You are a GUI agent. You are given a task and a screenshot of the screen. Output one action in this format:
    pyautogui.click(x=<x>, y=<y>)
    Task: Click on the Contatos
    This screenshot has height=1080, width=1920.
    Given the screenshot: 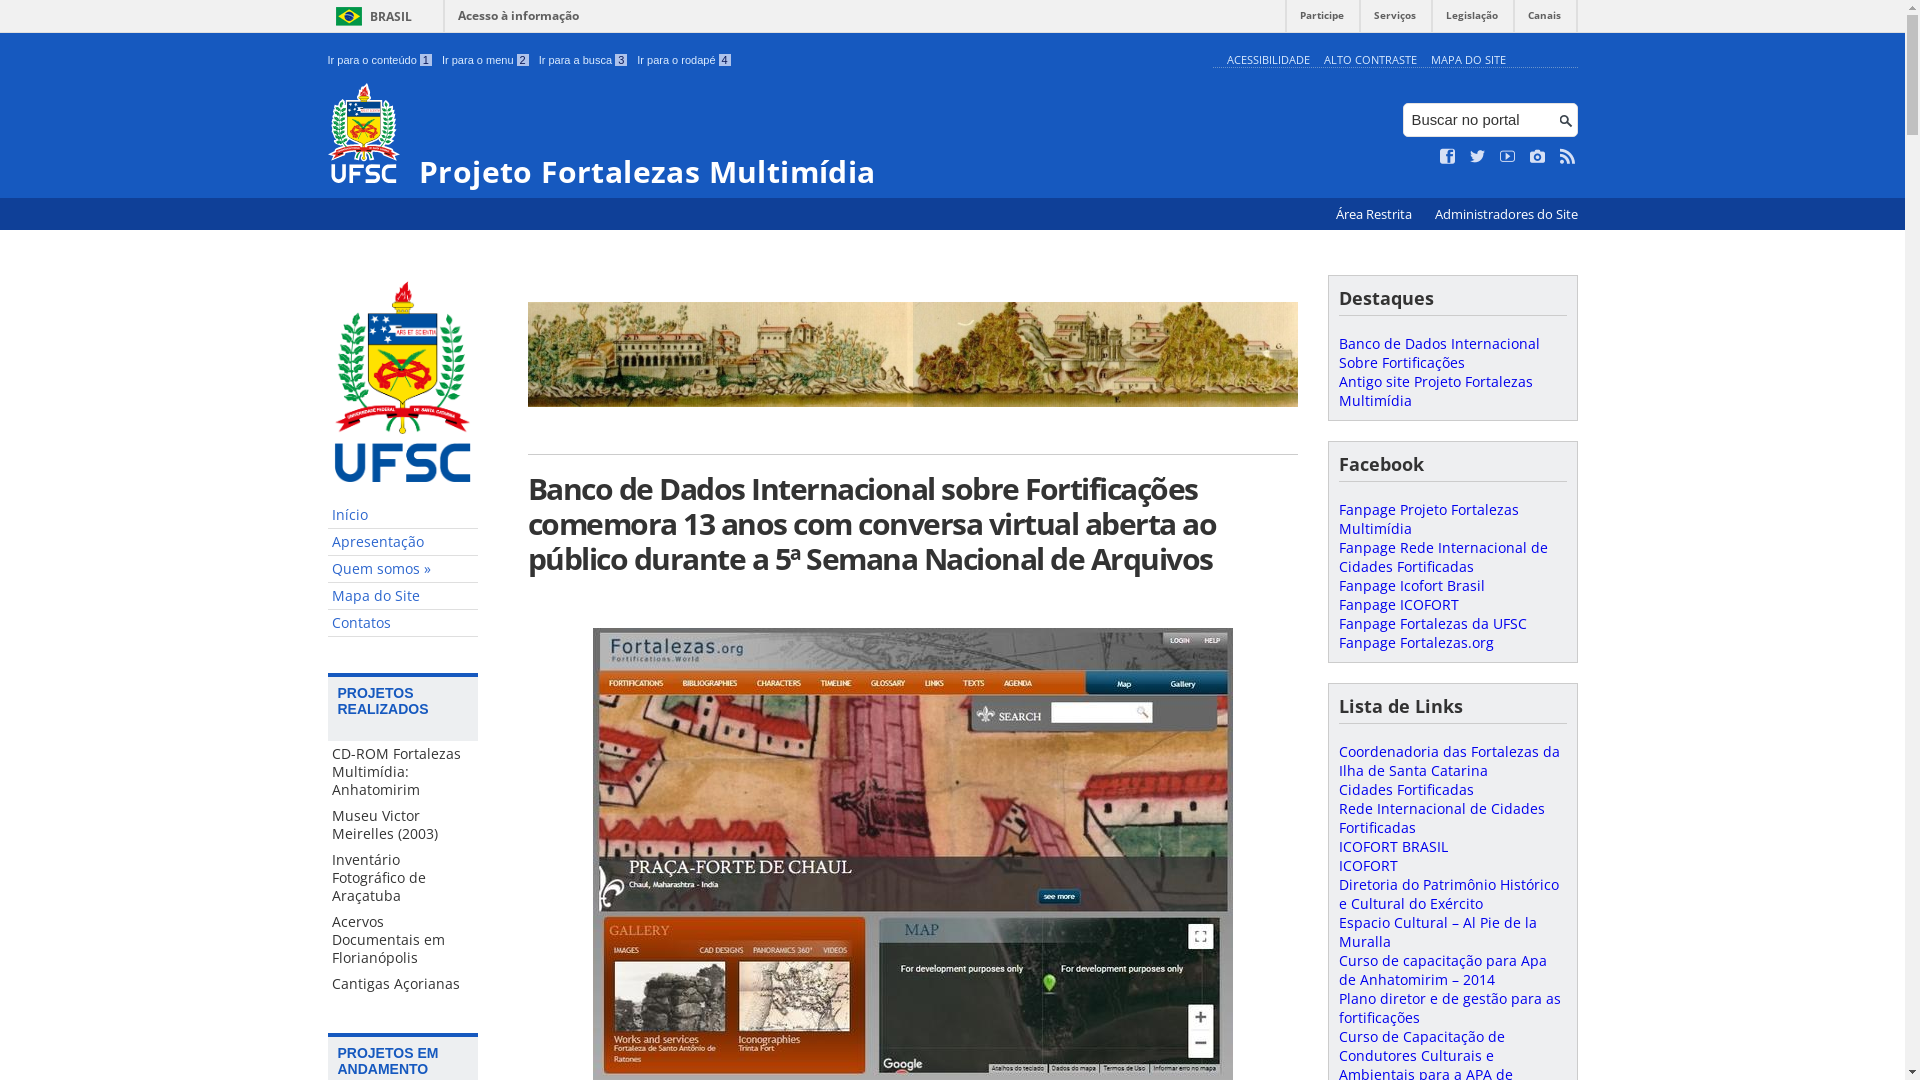 What is the action you would take?
    pyautogui.click(x=403, y=624)
    